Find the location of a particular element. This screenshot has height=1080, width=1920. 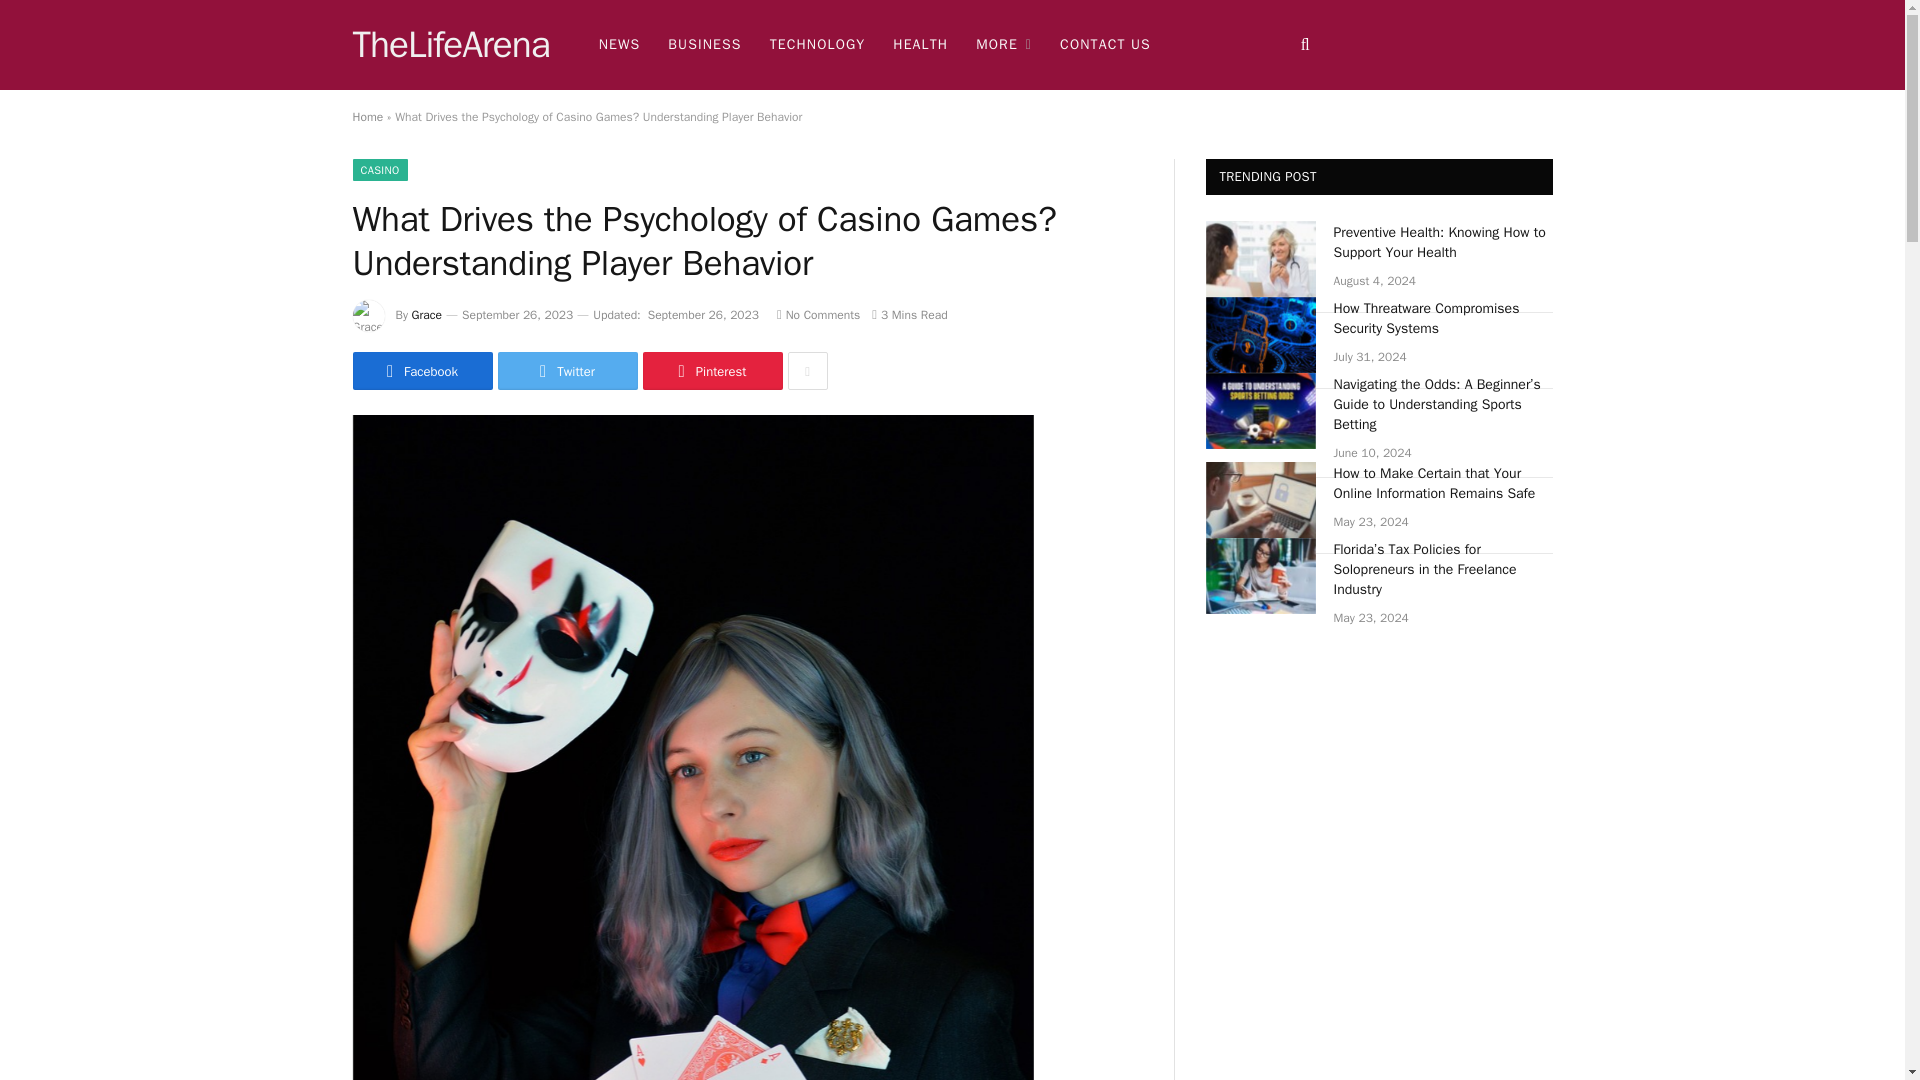

BUSINESS is located at coordinates (704, 44).